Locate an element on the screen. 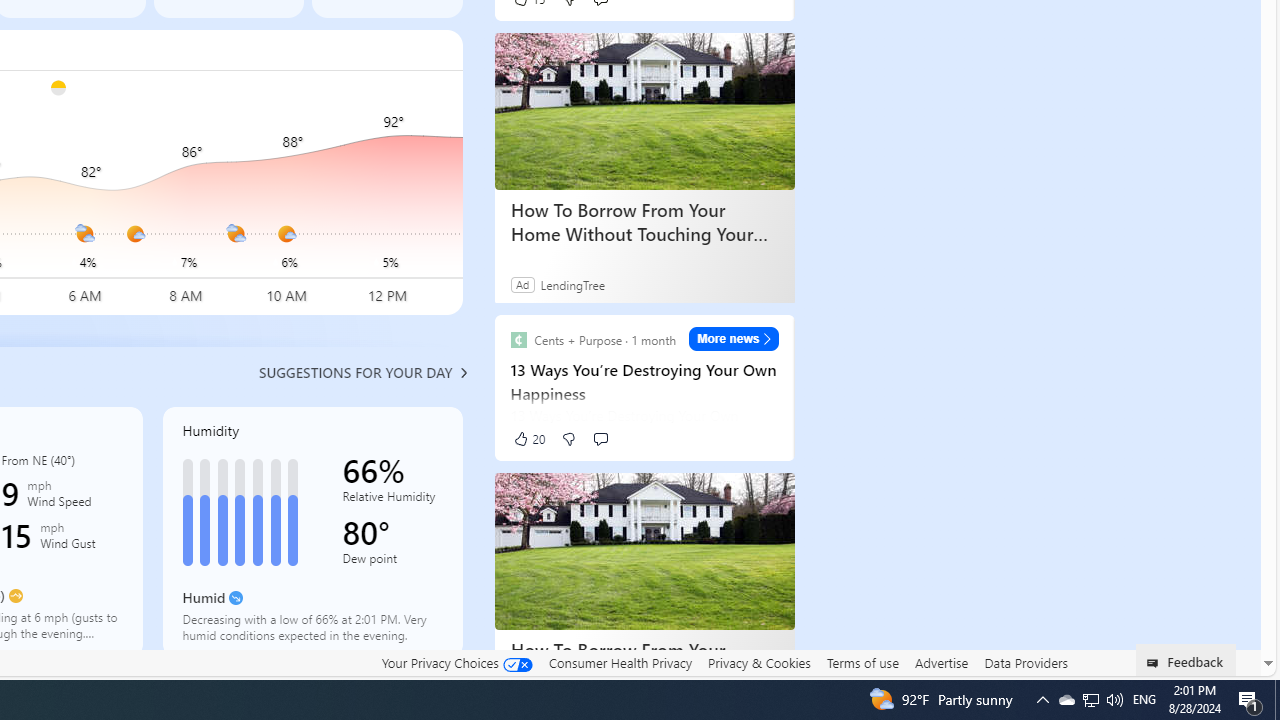 The height and width of the screenshot is (720, 1280). Consumer Health Privacy is located at coordinates (620, 663).